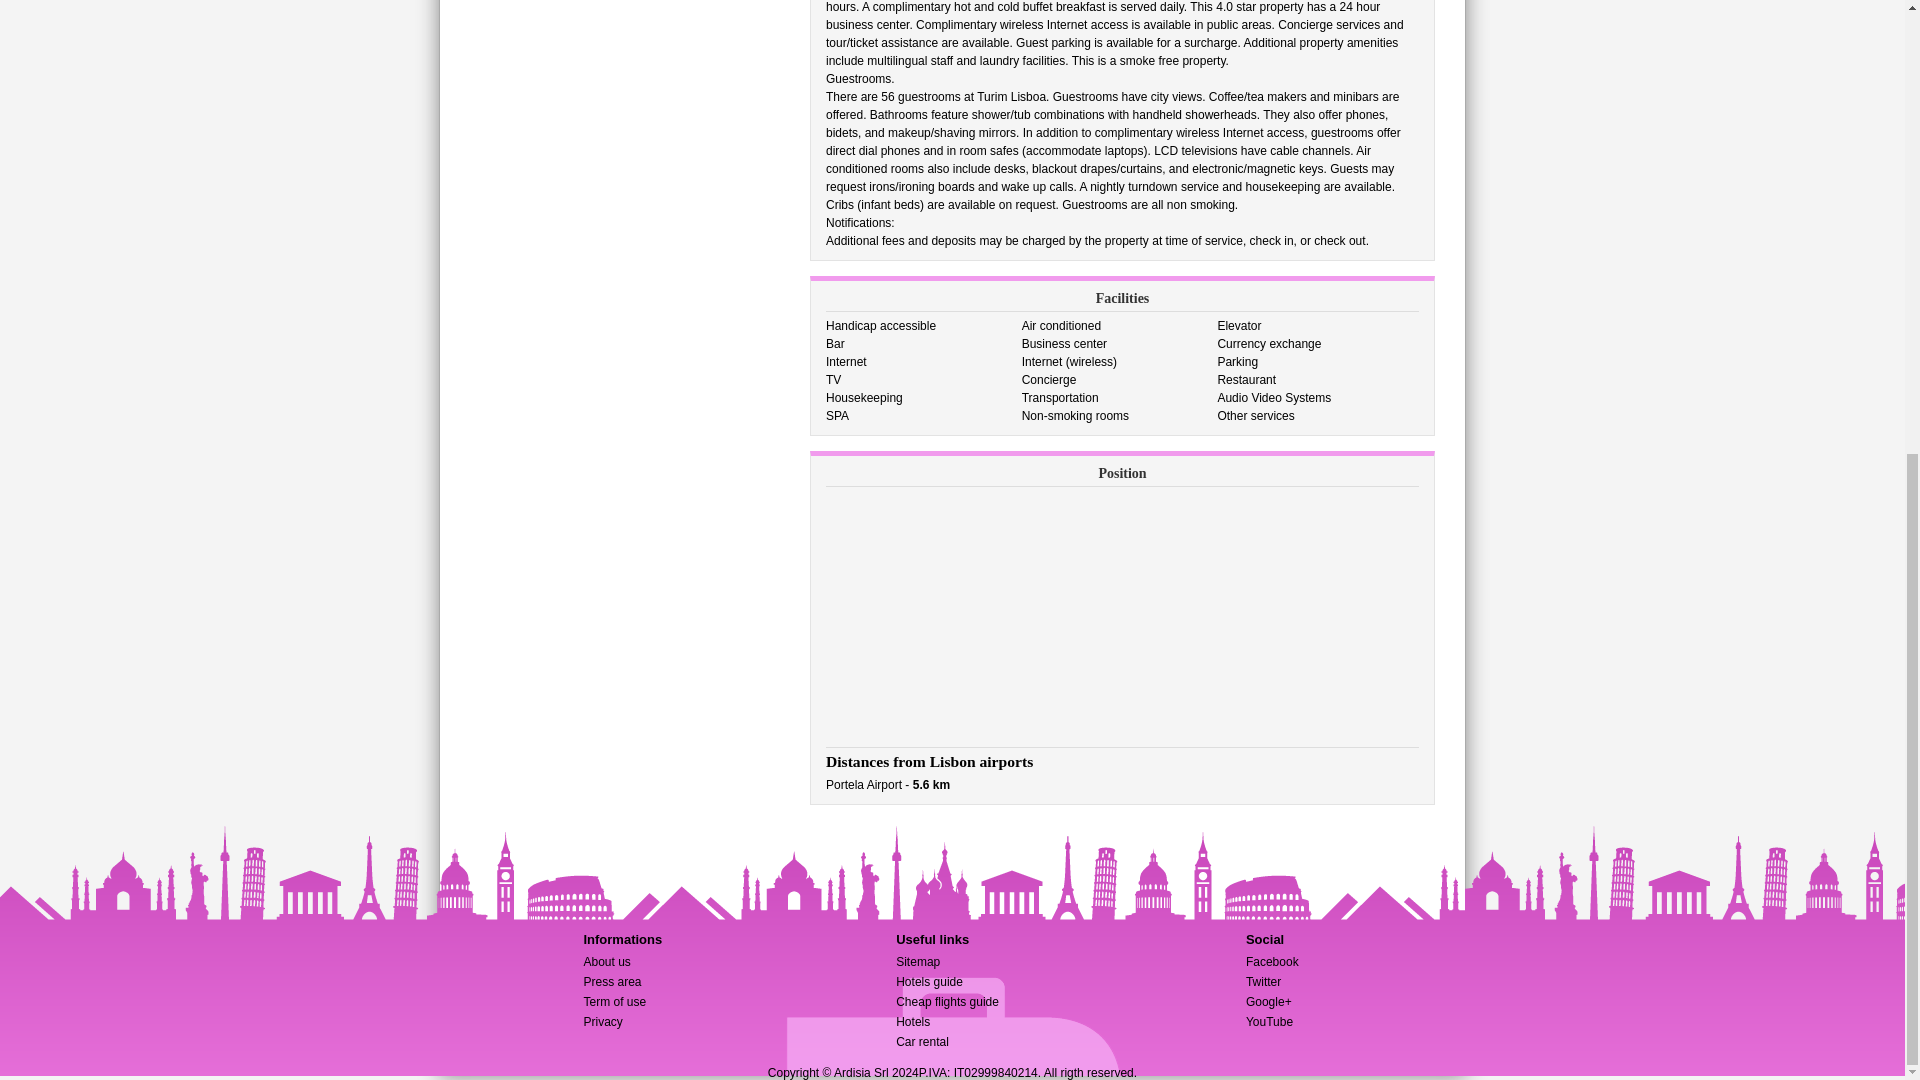 This screenshot has height=1080, width=1920. I want to click on Press area, so click(612, 982).